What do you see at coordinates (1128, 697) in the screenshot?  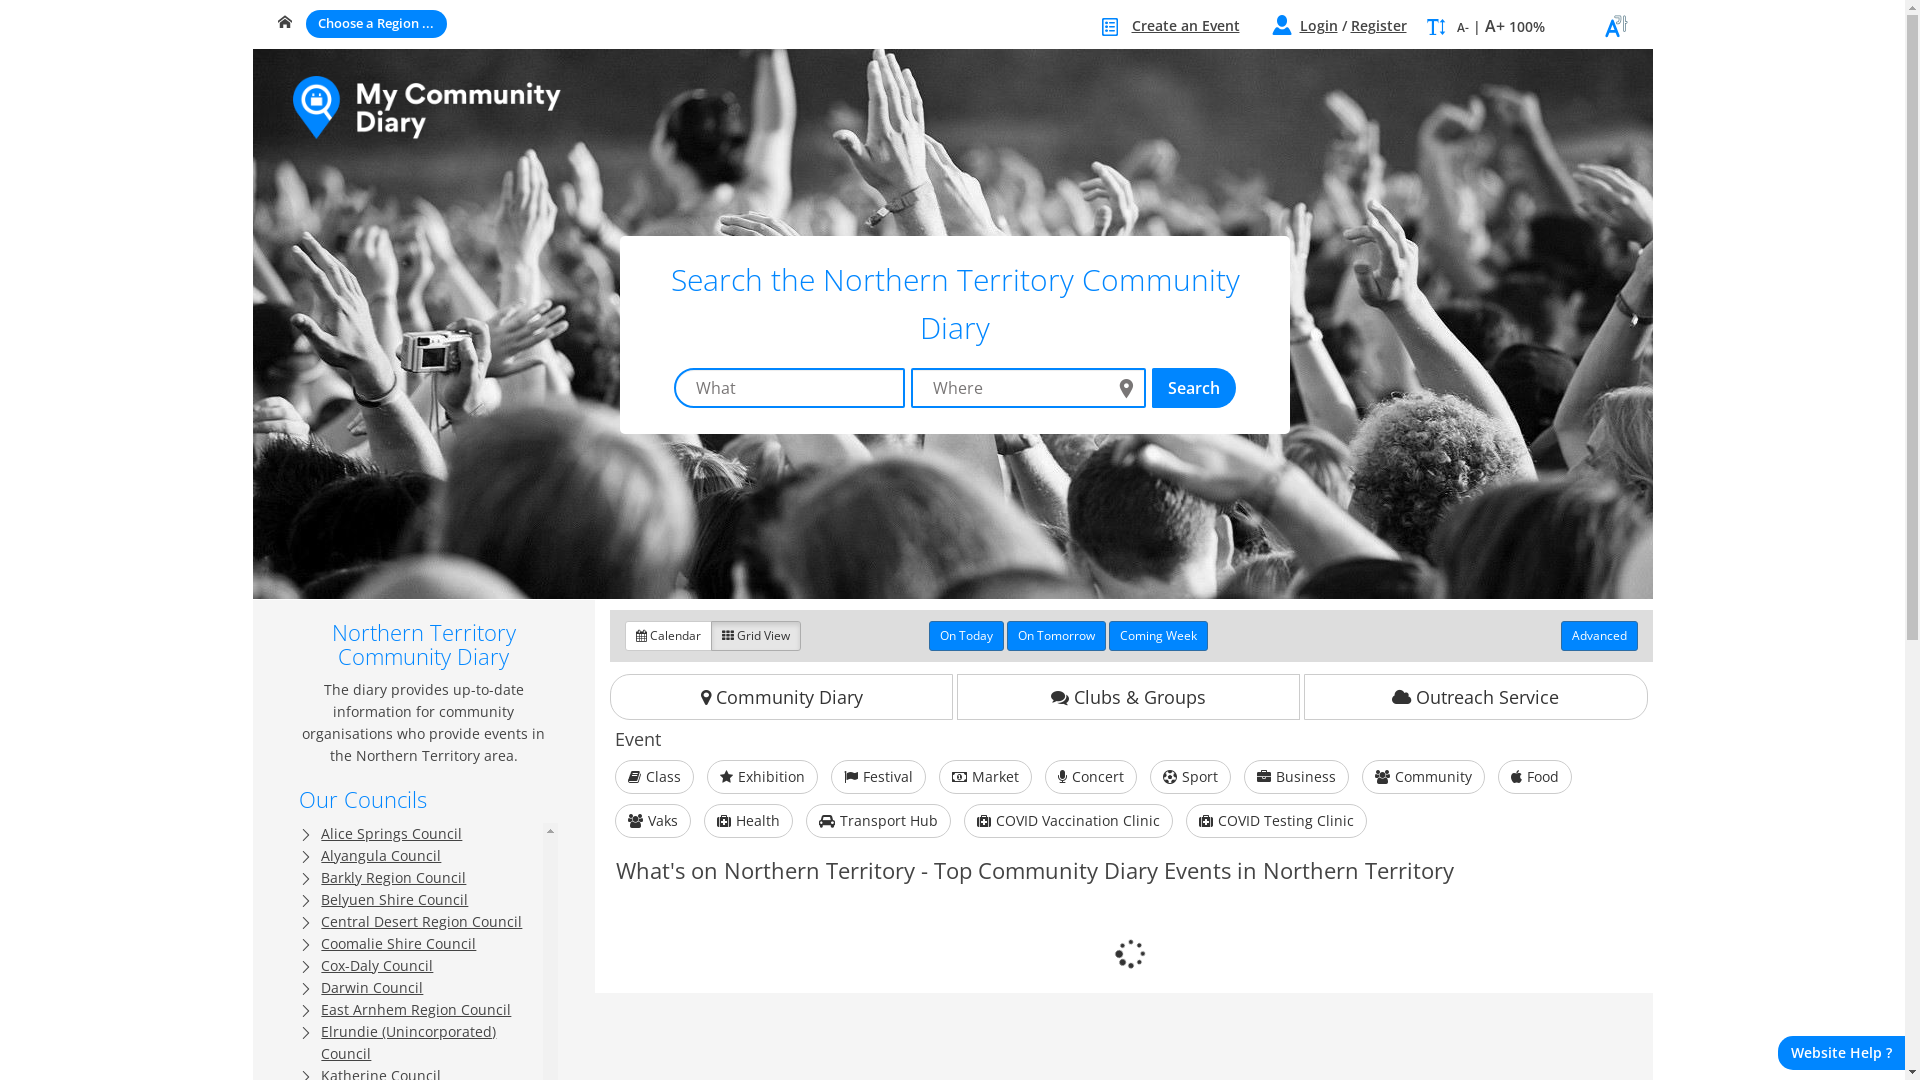 I see `Clubs & Groups` at bounding box center [1128, 697].